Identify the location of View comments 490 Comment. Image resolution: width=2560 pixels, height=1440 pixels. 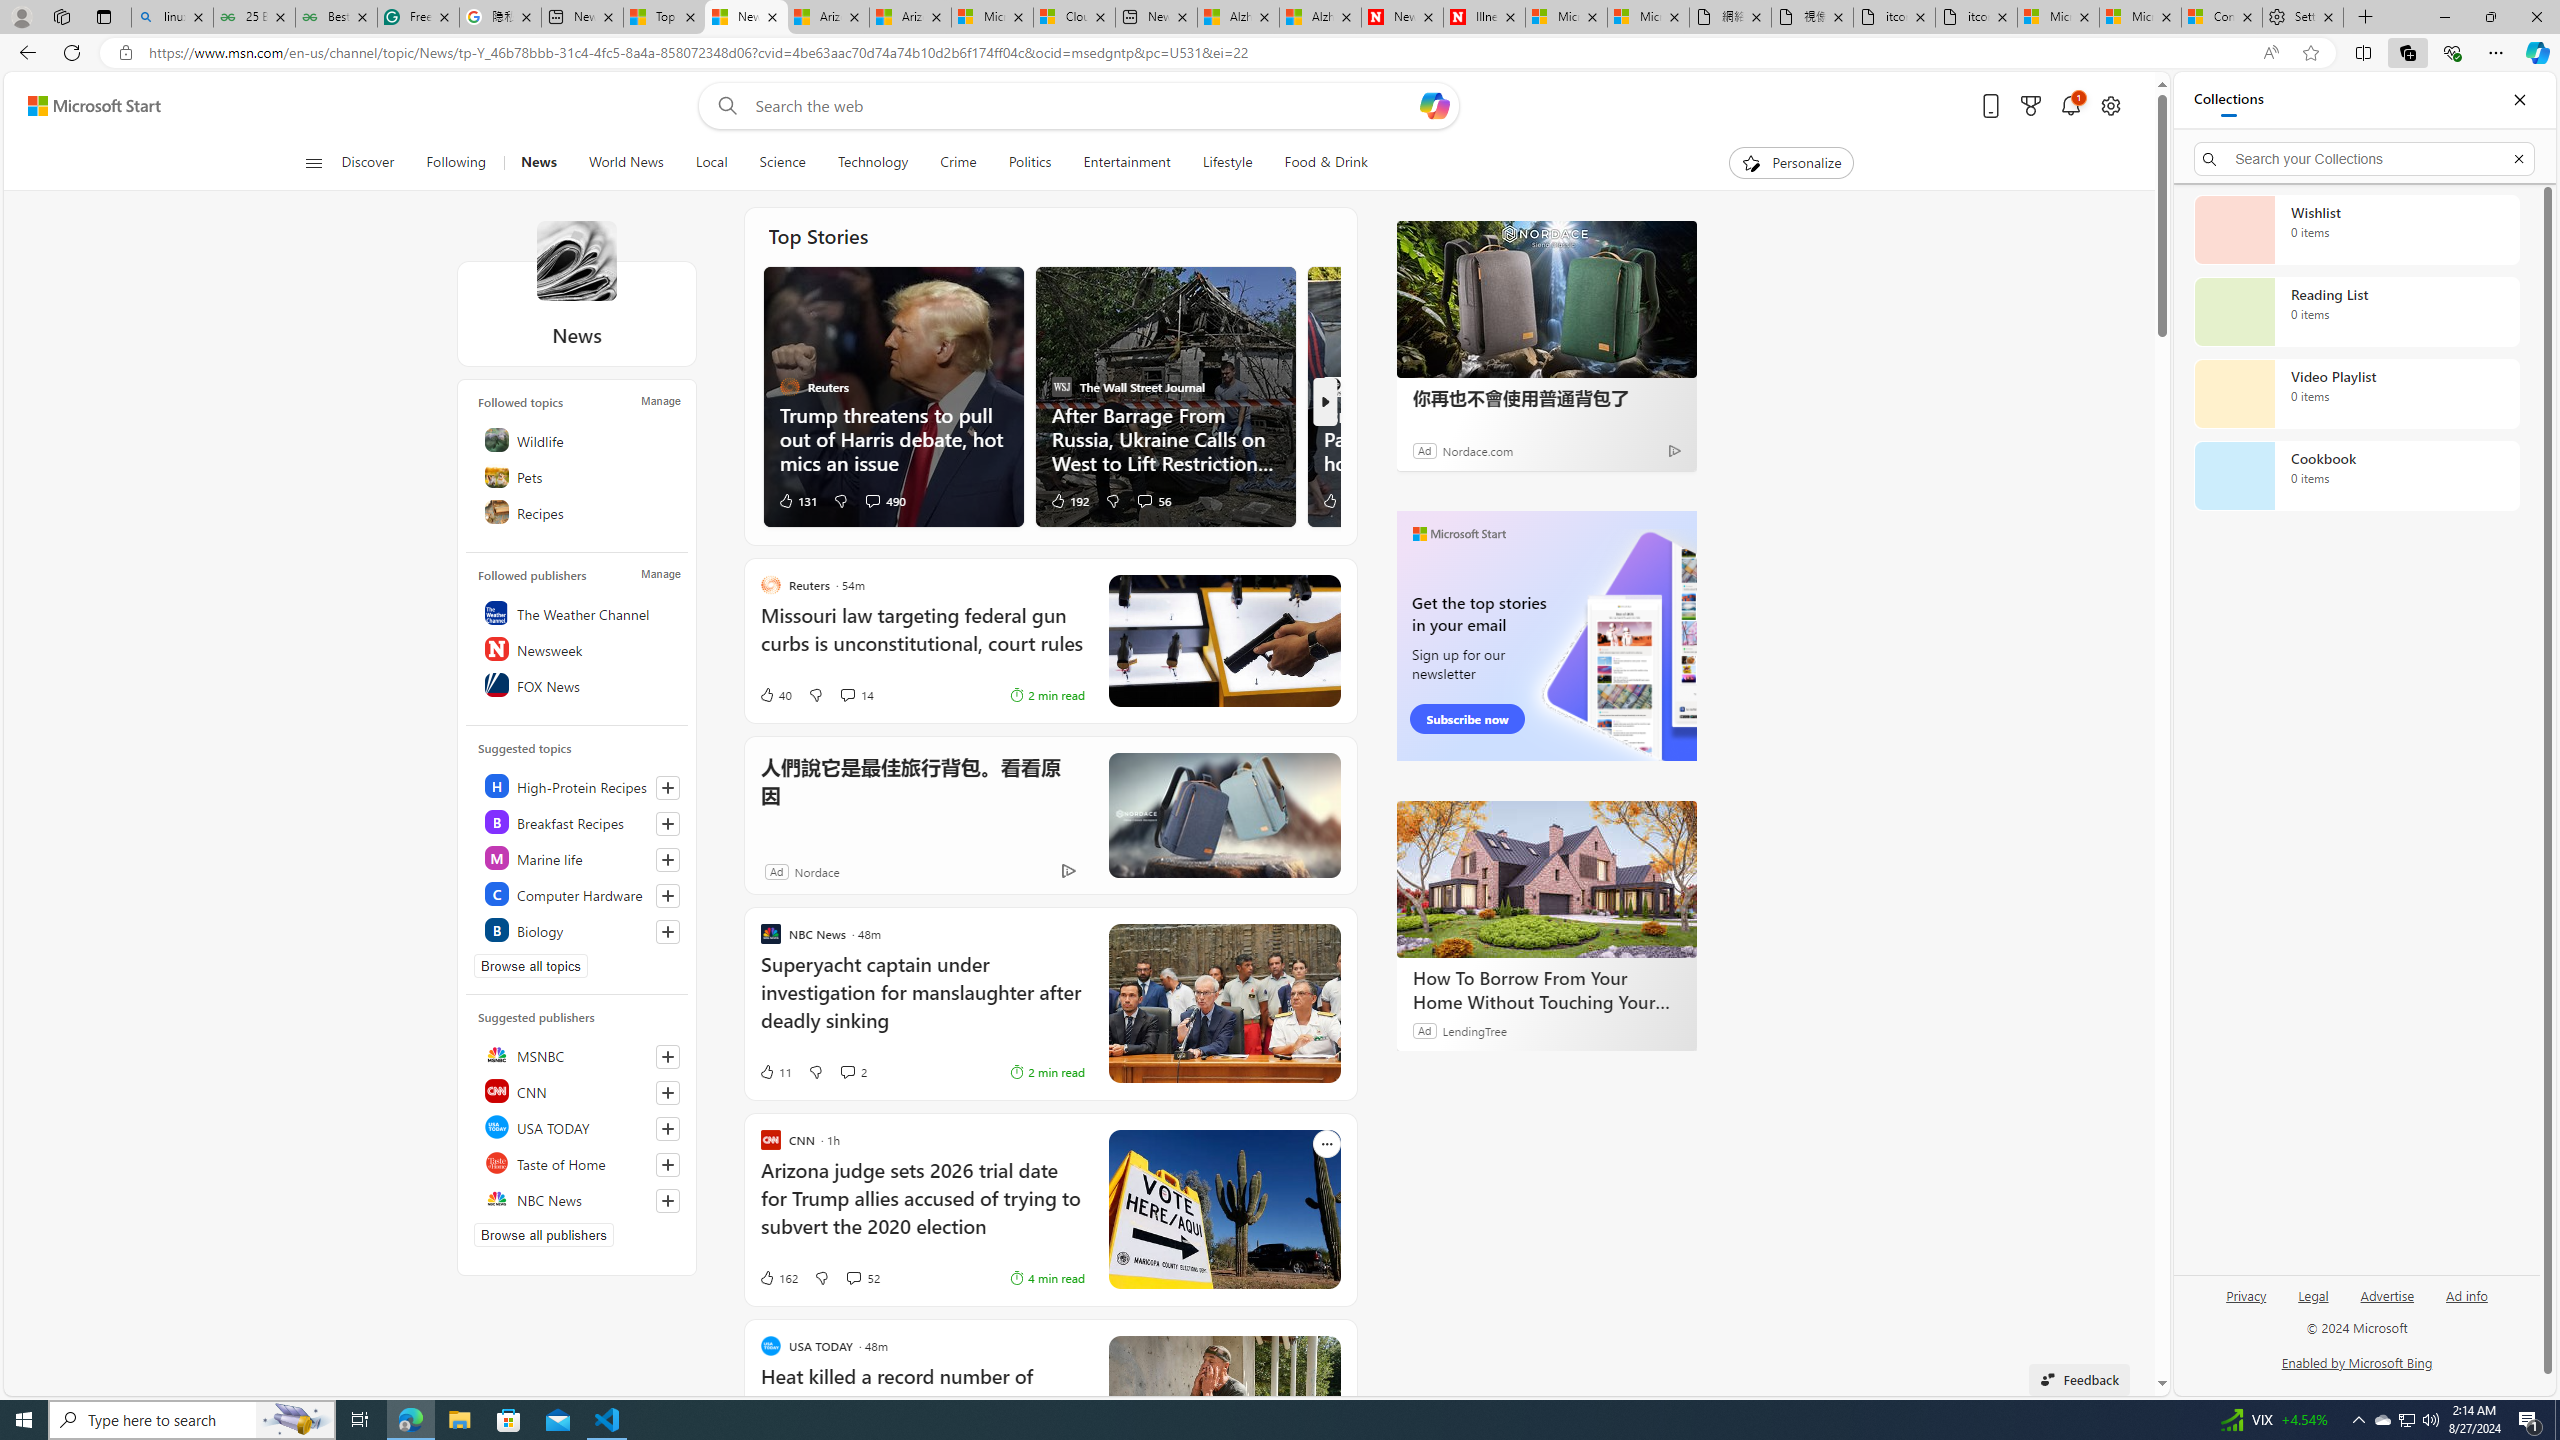
(884, 500).